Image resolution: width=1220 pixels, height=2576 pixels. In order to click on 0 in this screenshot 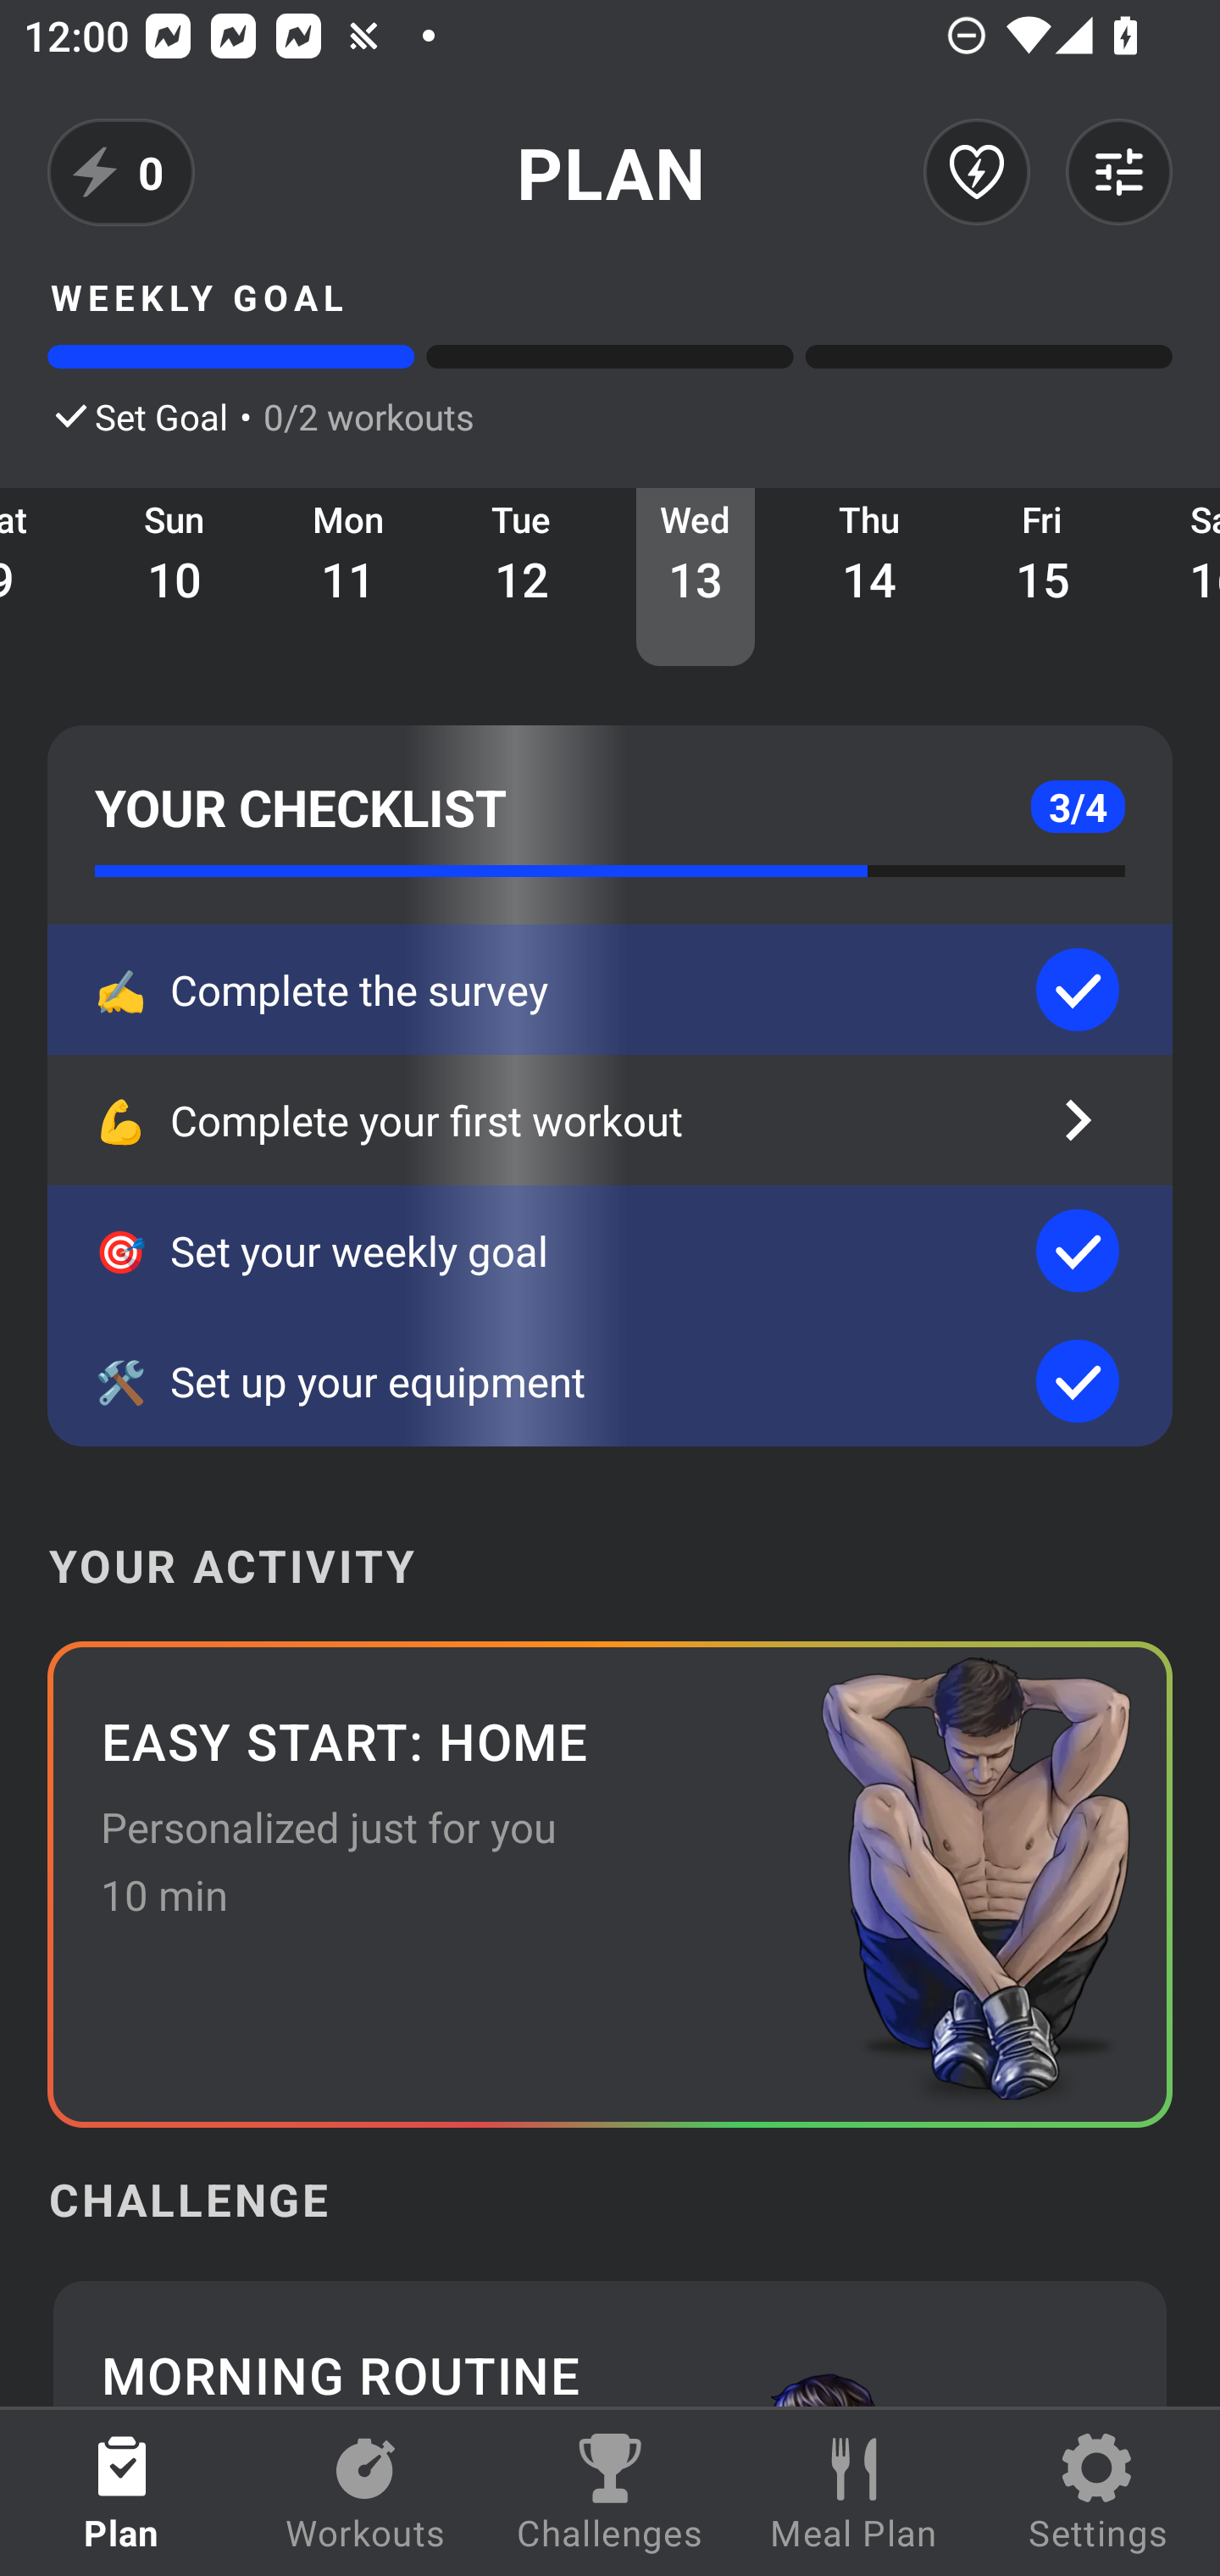, I will do `click(121, 172)`.